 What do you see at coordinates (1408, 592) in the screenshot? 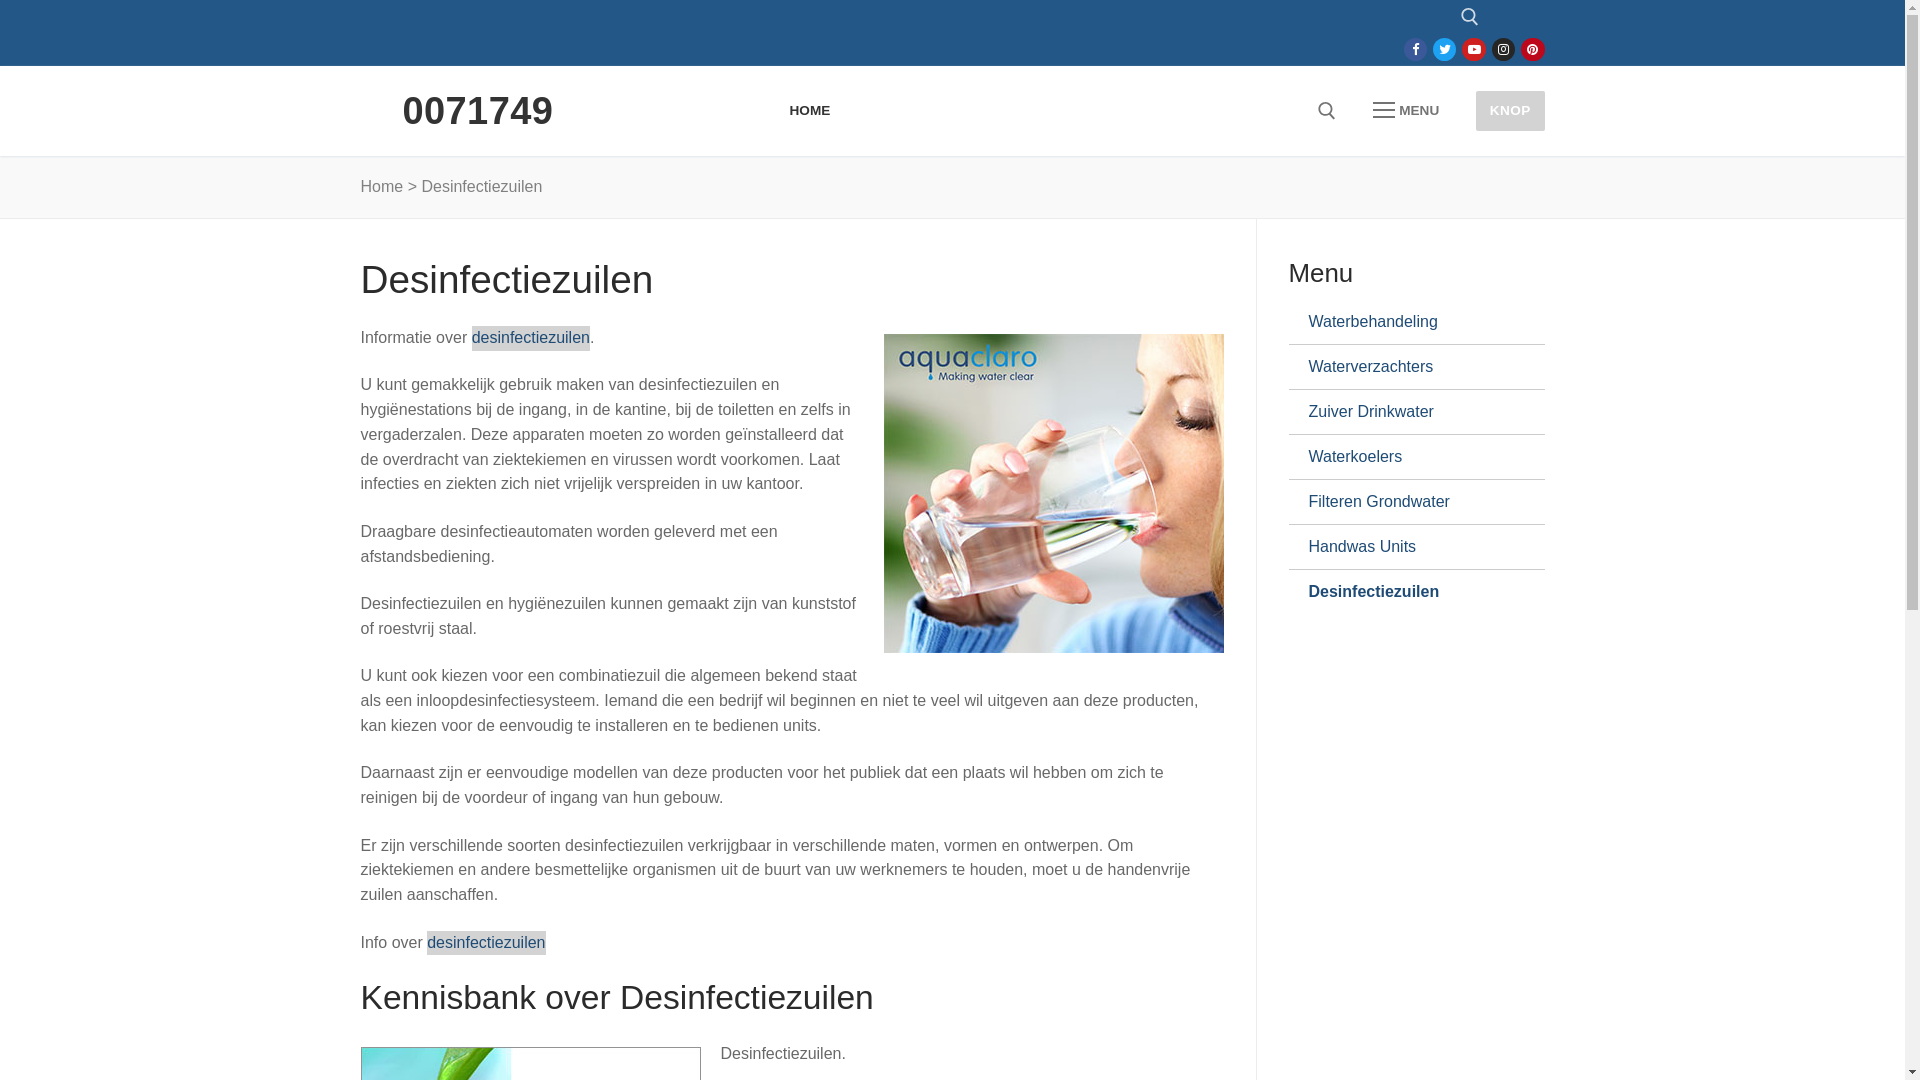
I see `Desinfectiezuilen` at bounding box center [1408, 592].